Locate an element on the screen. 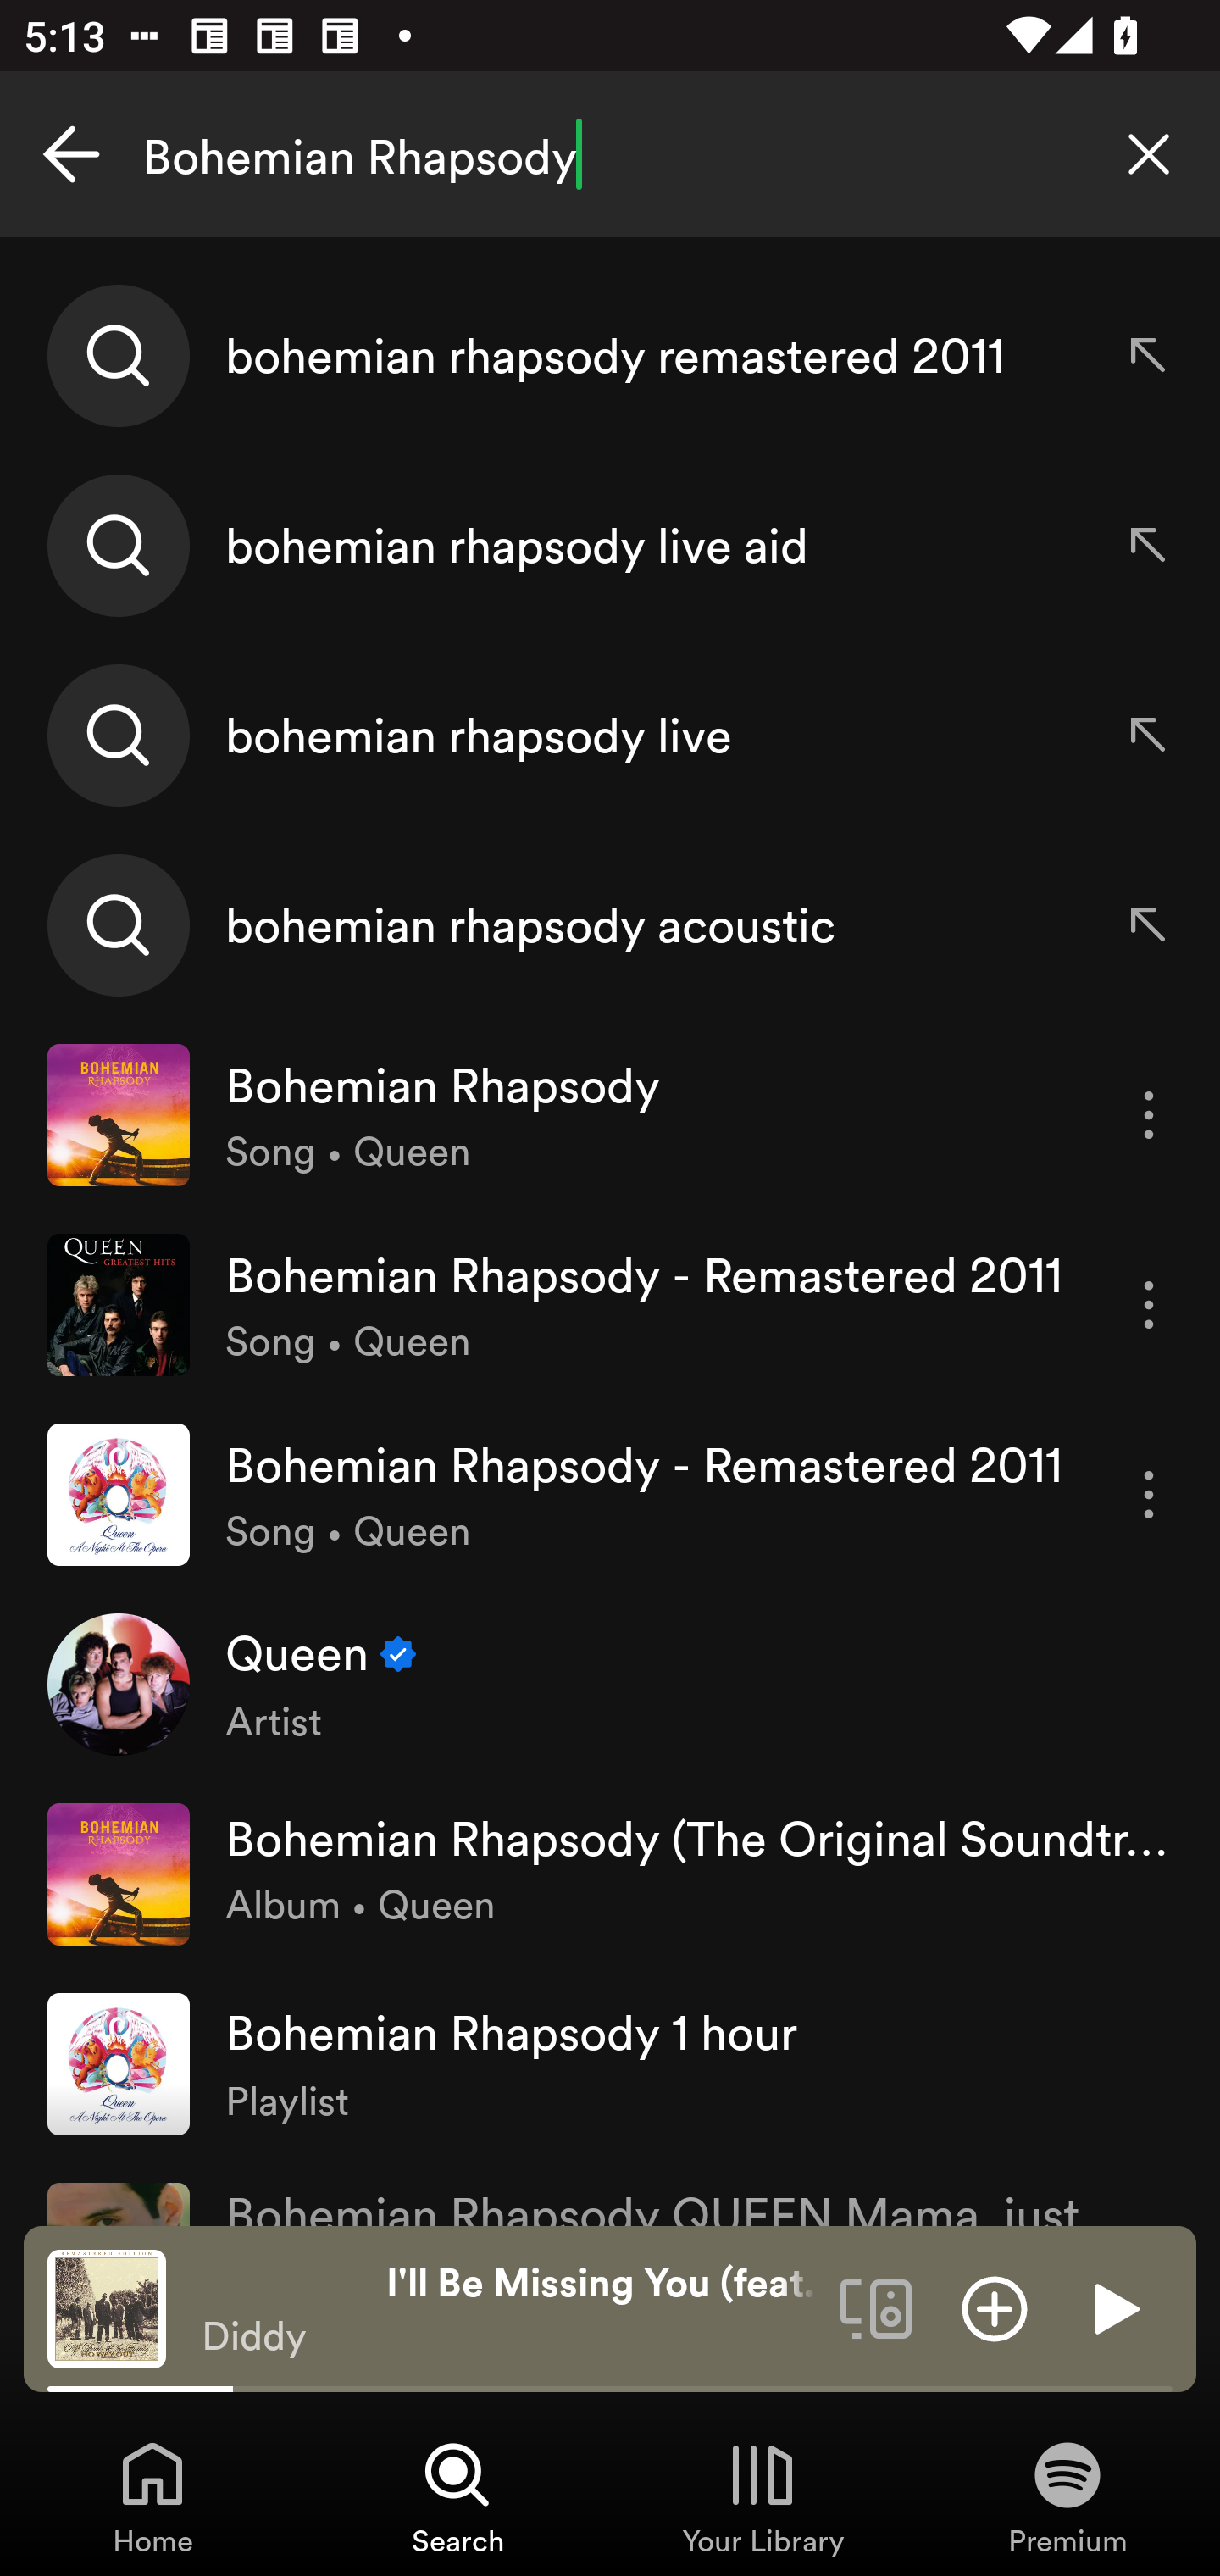  bohemian rhapsody live is located at coordinates (610, 735).